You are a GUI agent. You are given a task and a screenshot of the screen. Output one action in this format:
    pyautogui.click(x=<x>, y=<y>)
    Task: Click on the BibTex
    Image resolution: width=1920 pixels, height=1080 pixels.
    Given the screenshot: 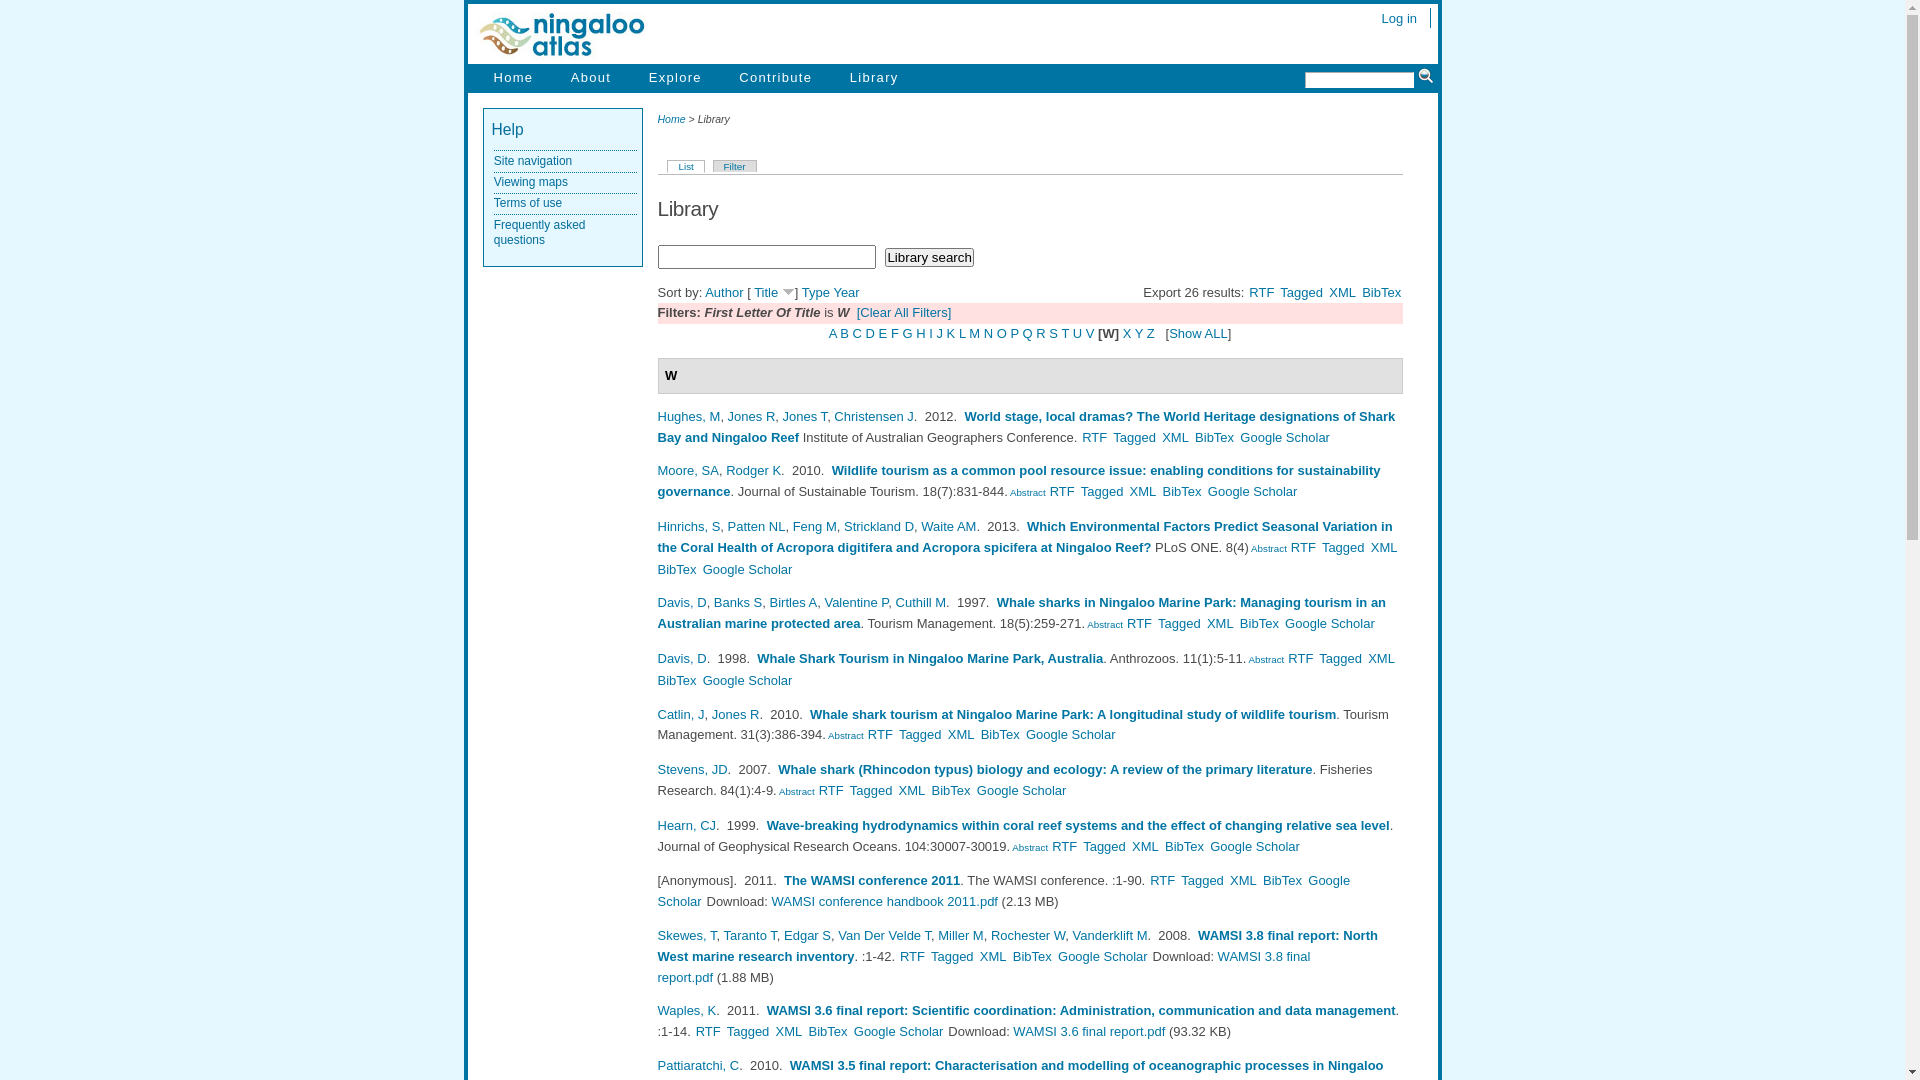 What is the action you would take?
    pyautogui.click(x=1282, y=880)
    